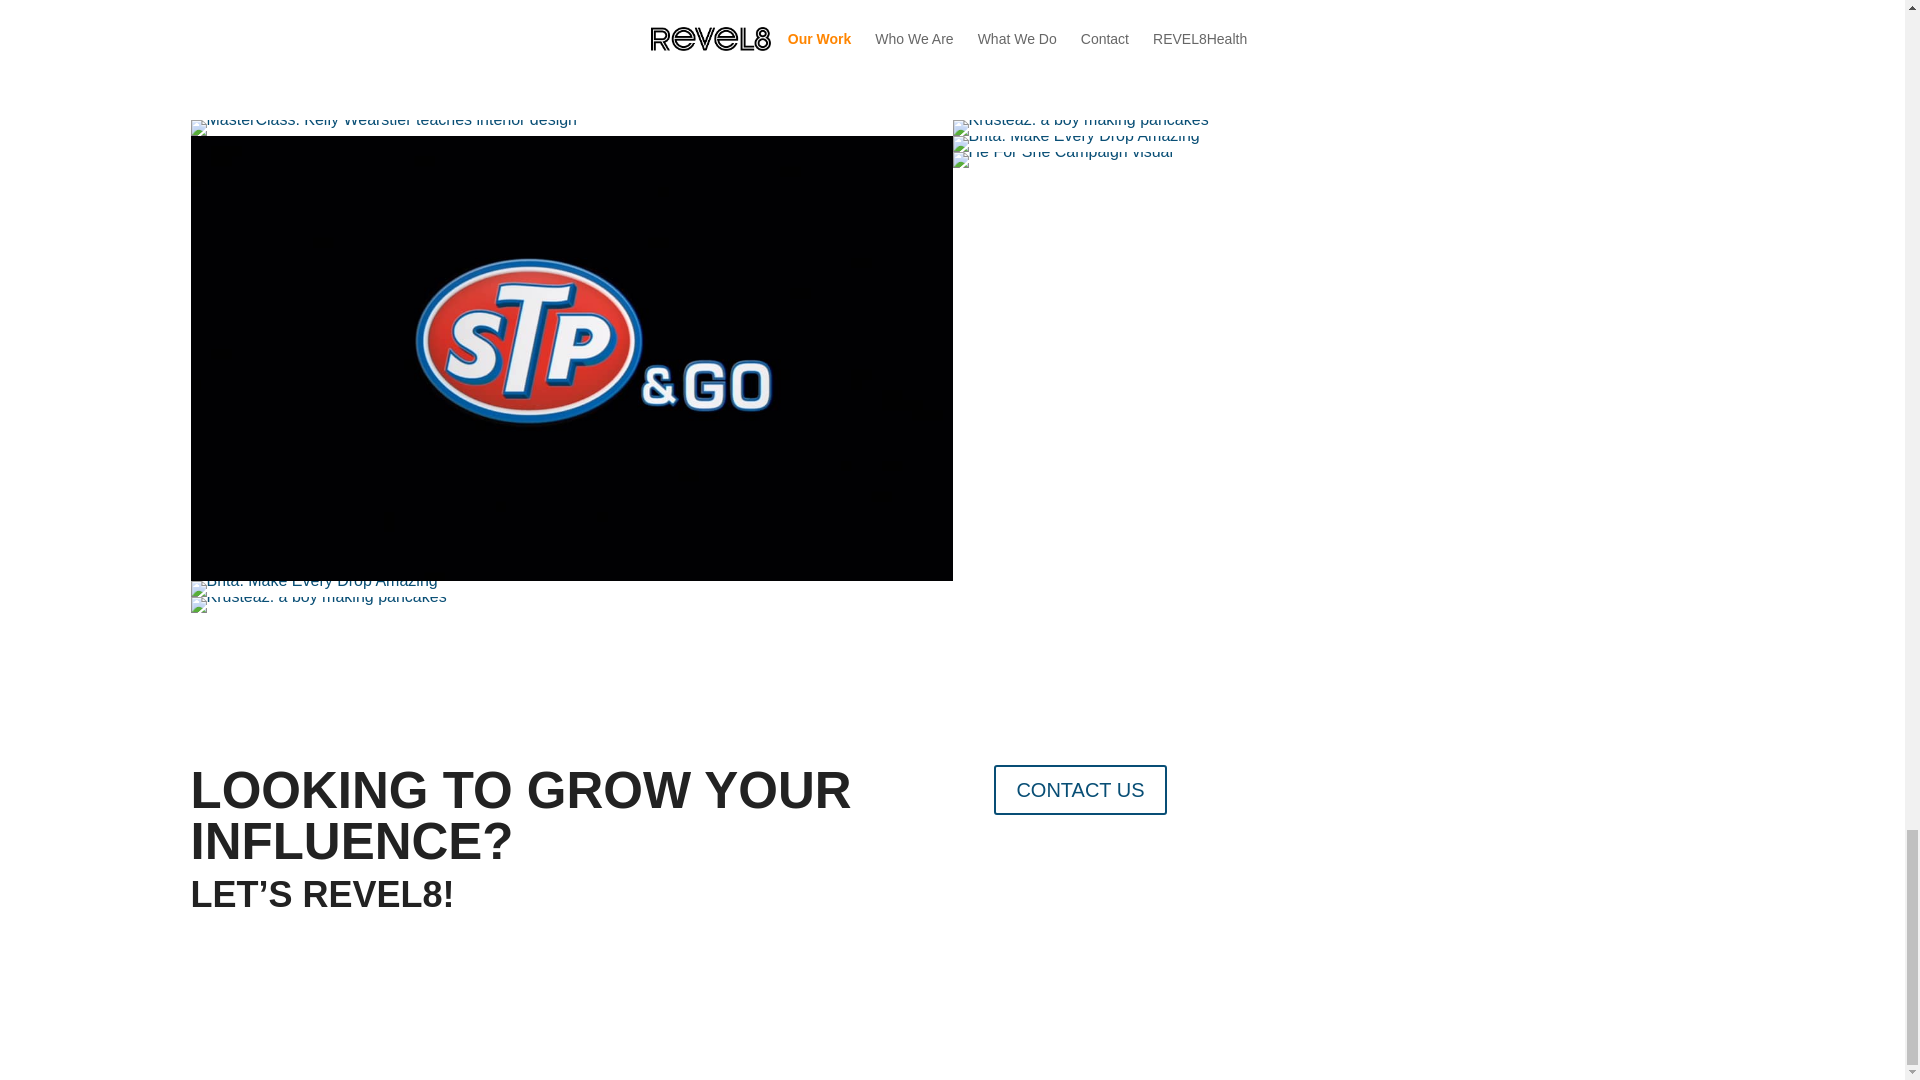 This screenshot has height=1080, width=1920. I want to click on privacy policy, so click(1405, 952).